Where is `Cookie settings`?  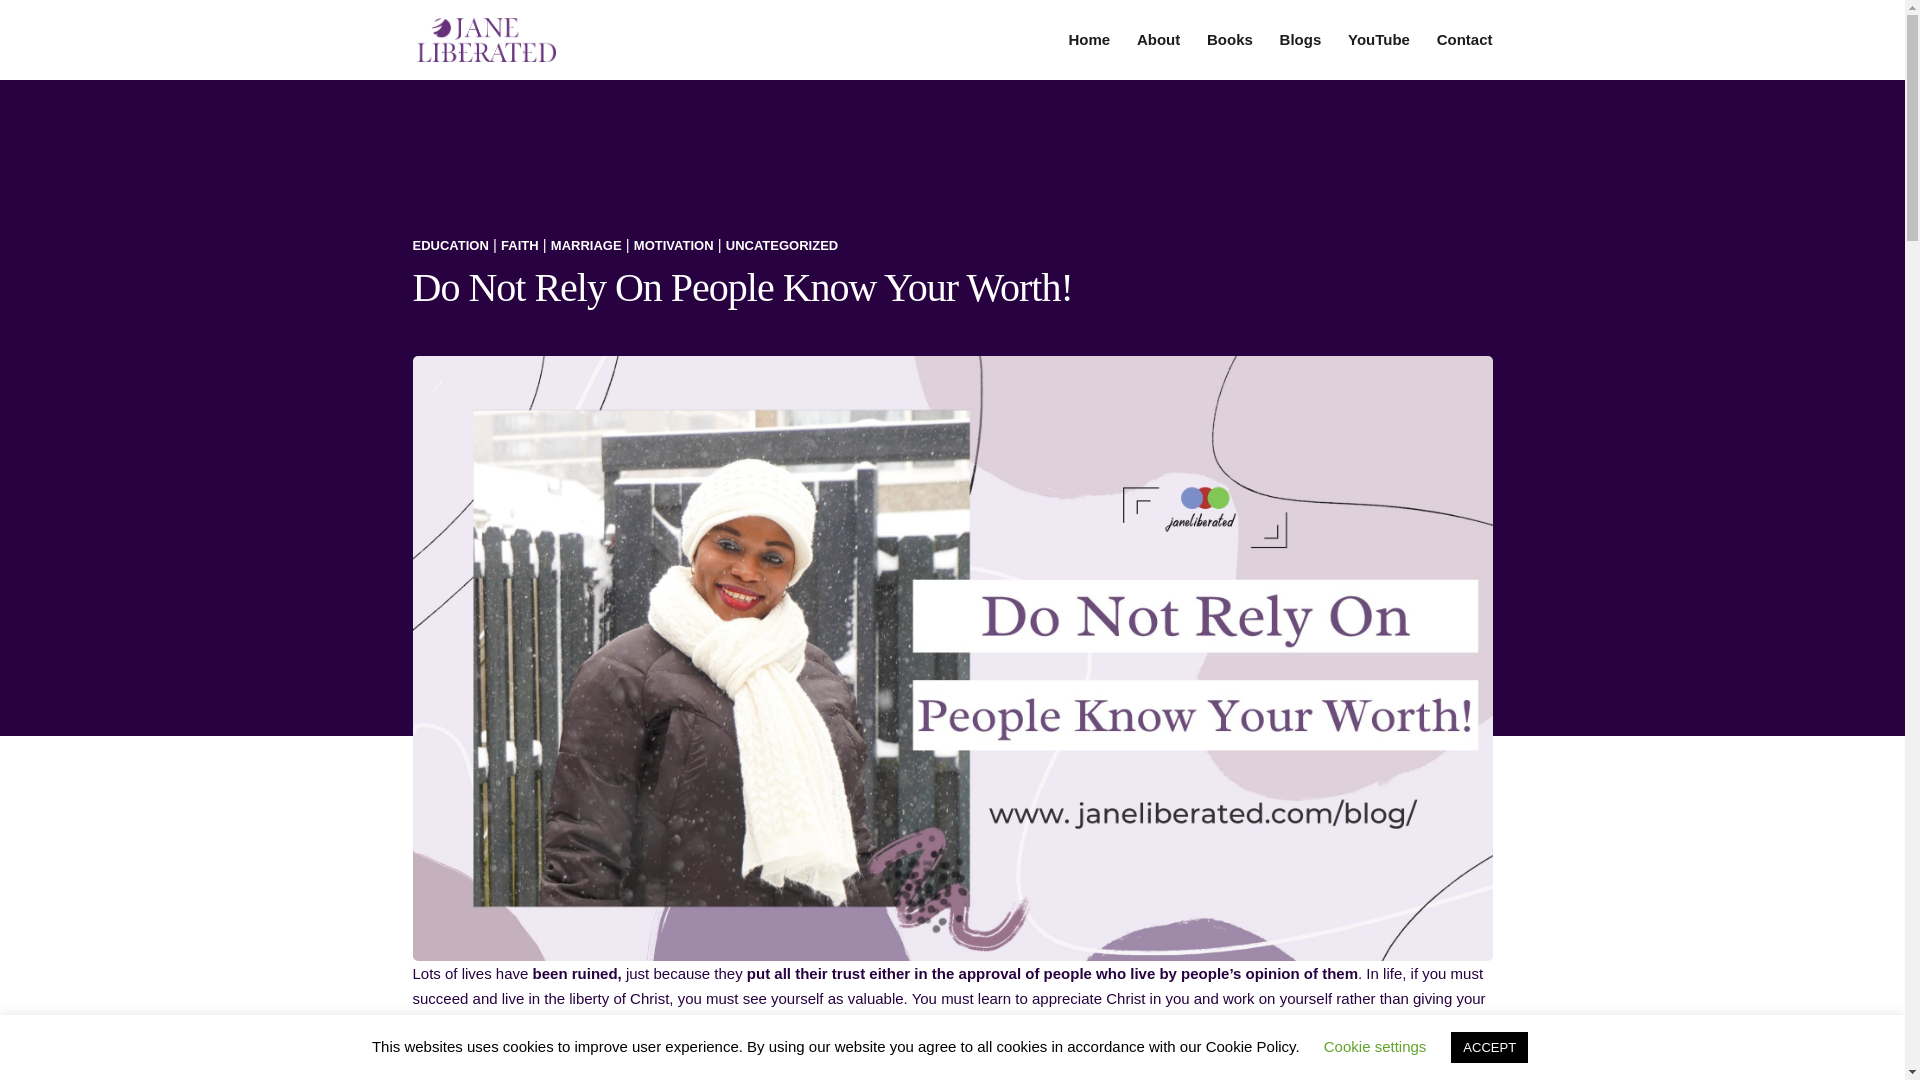 Cookie settings is located at coordinates (1375, 1046).